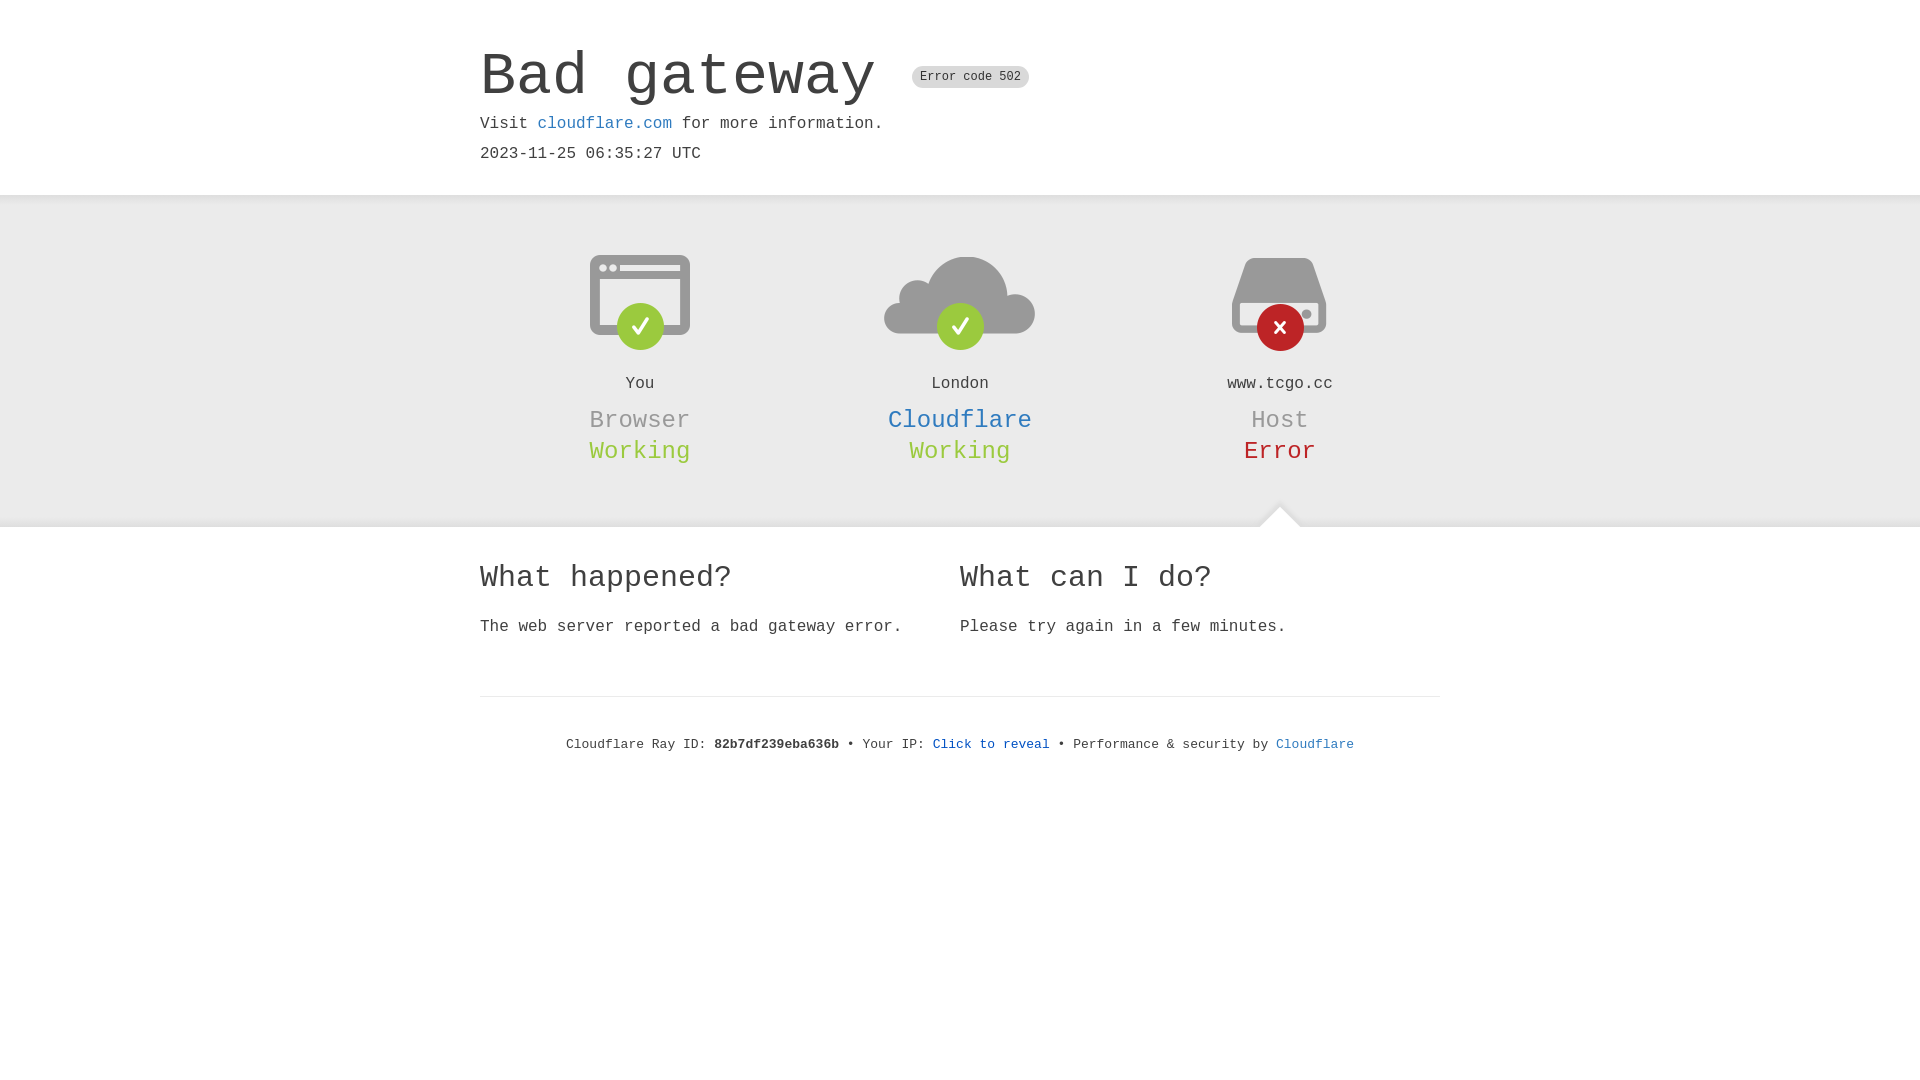 The height and width of the screenshot is (1080, 1920). Describe the element at coordinates (1315, 744) in the screenshot. I see `Cloudflare` at that location.